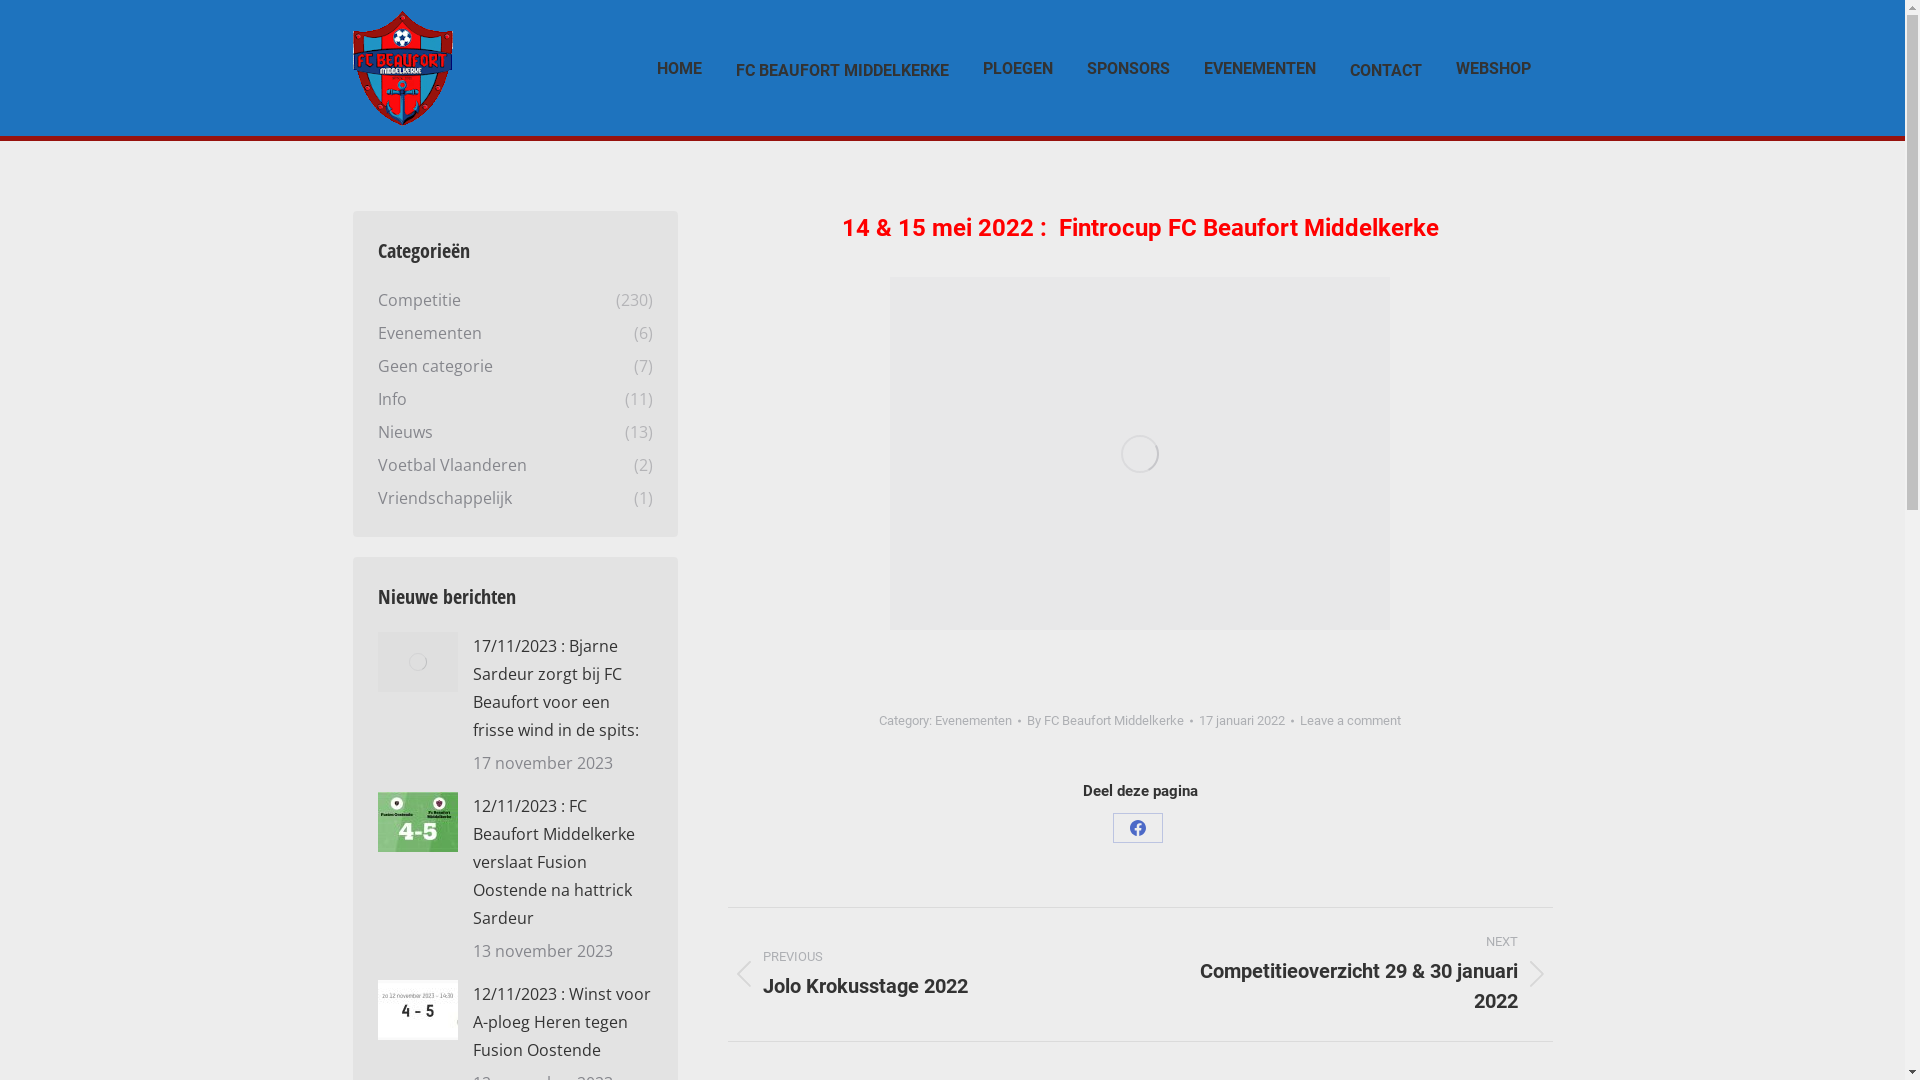 This screenshot has width=1920, height=1080. I want to click on Leave a comment, so click(1350, 721).